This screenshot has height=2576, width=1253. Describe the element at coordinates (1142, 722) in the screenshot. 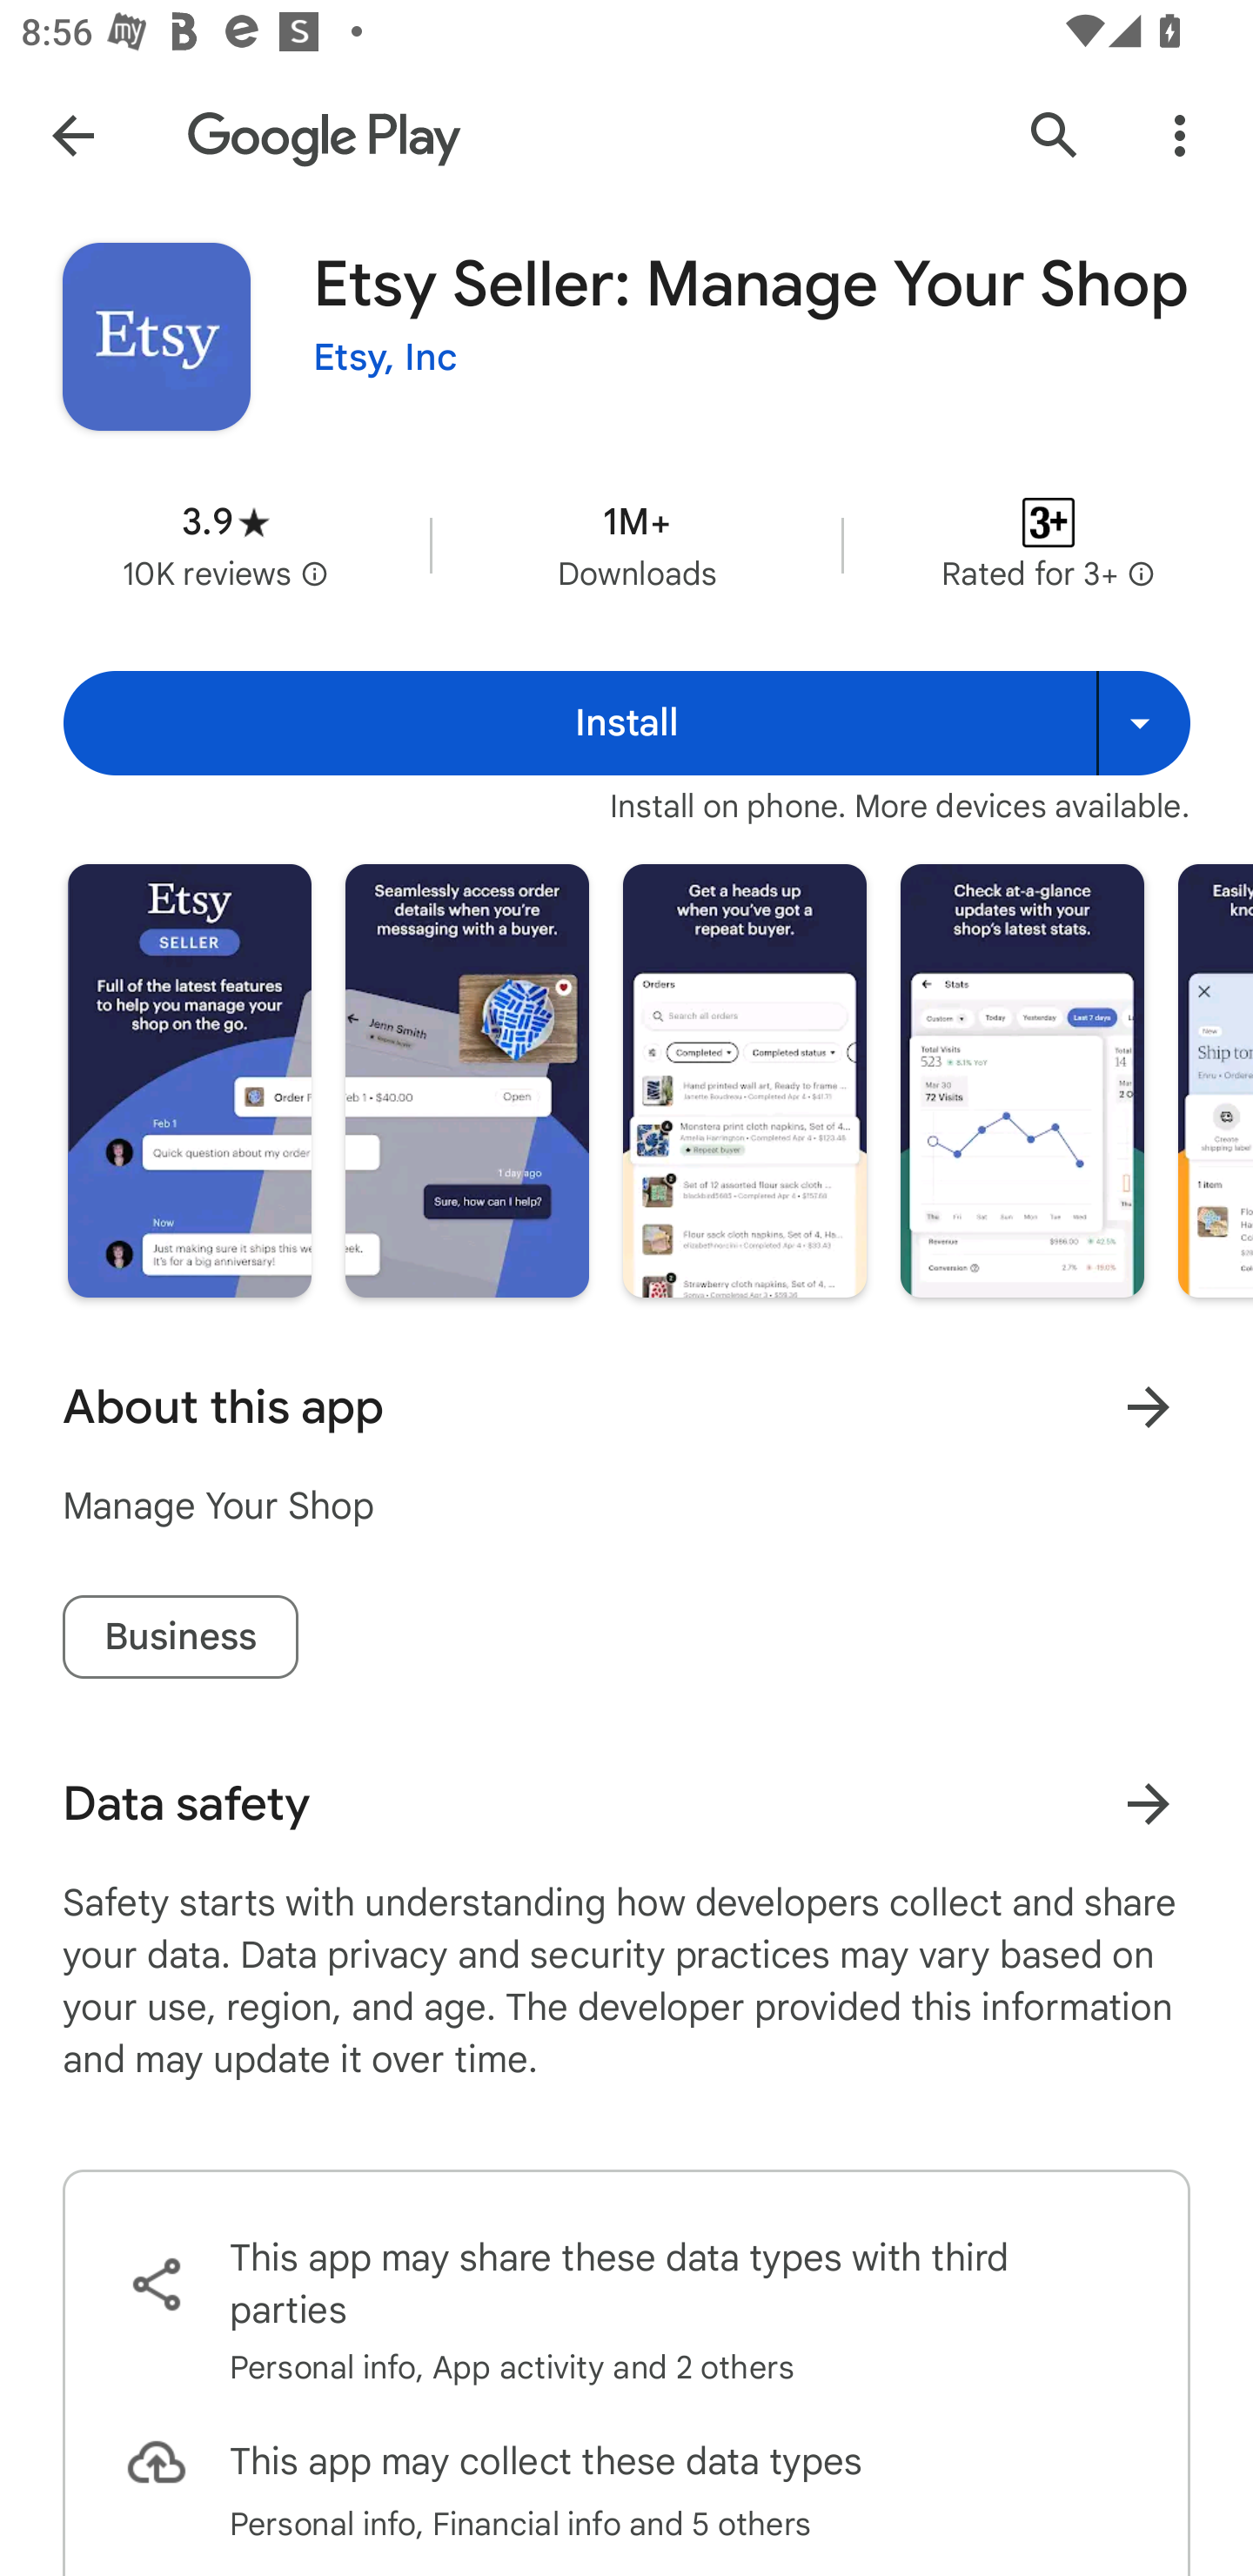

I see `Install on more devices` at that location.